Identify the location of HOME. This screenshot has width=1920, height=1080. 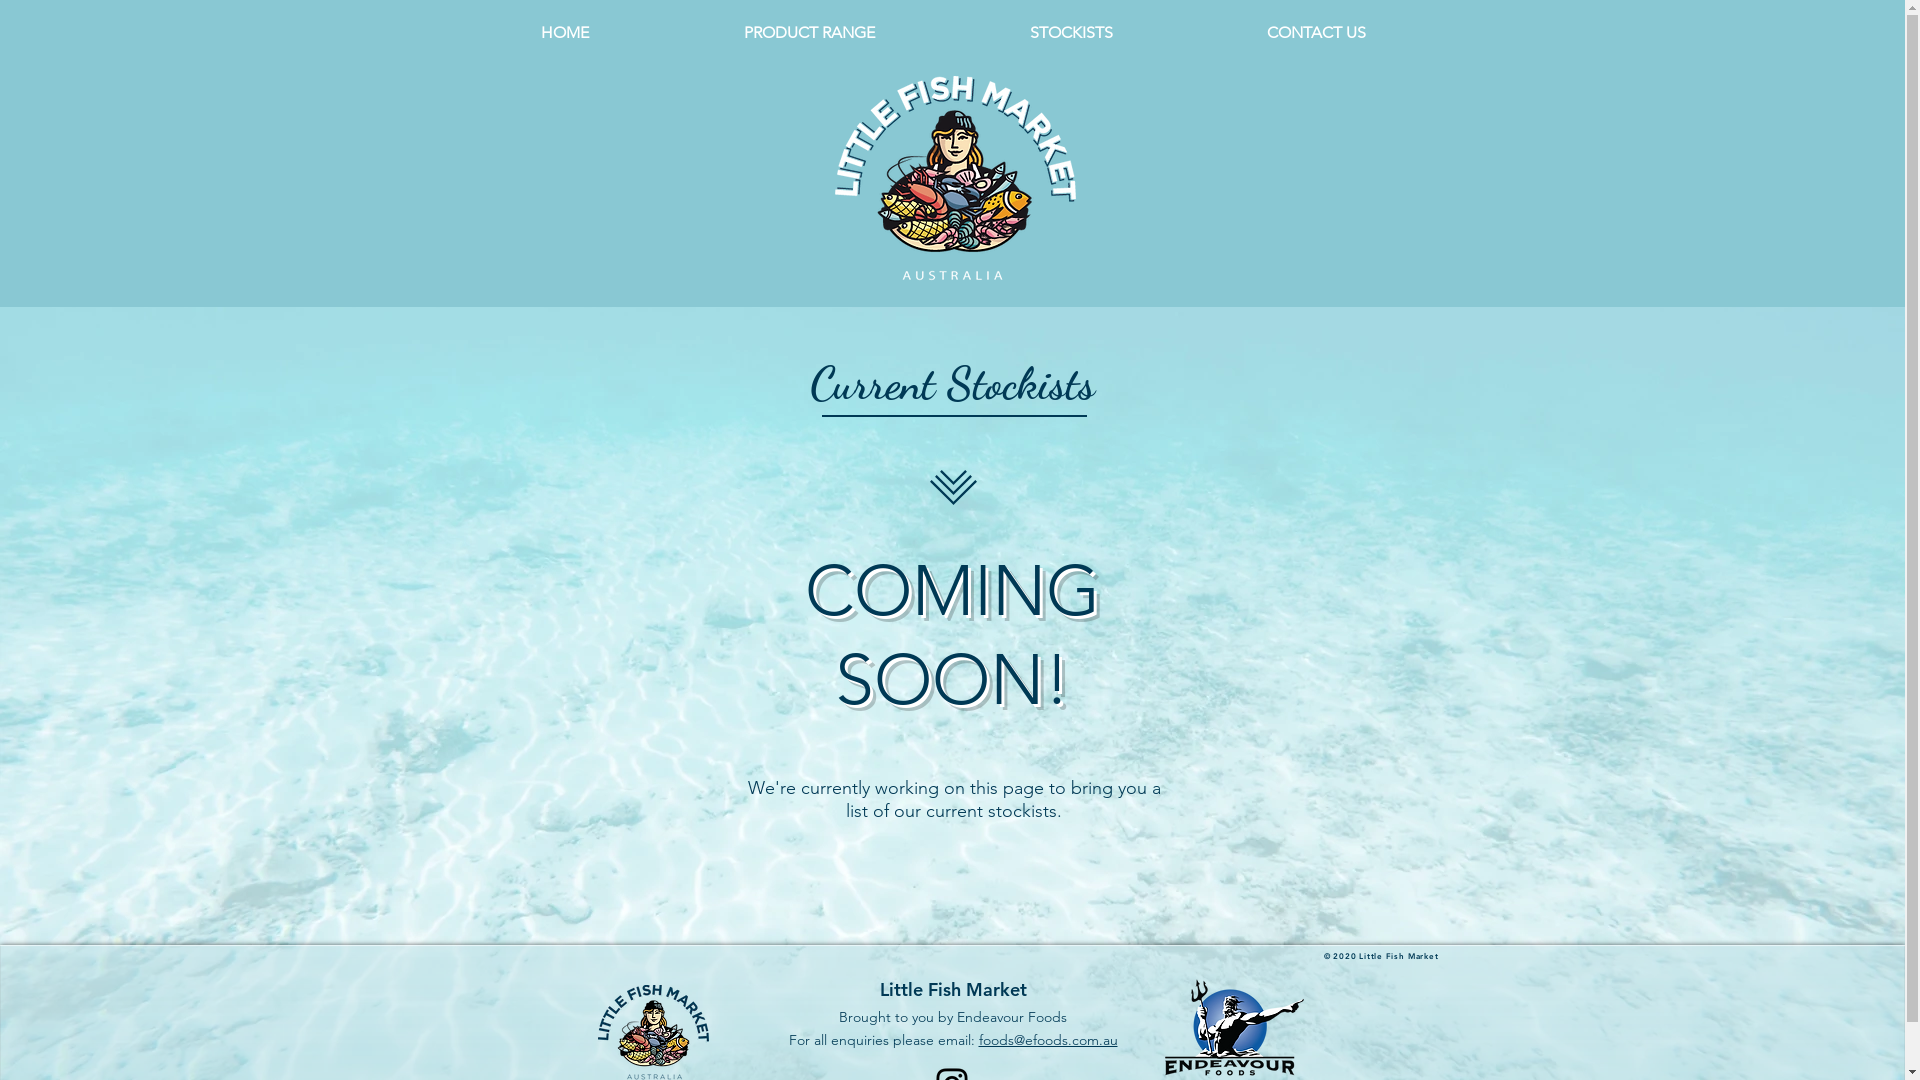
(566, 32).